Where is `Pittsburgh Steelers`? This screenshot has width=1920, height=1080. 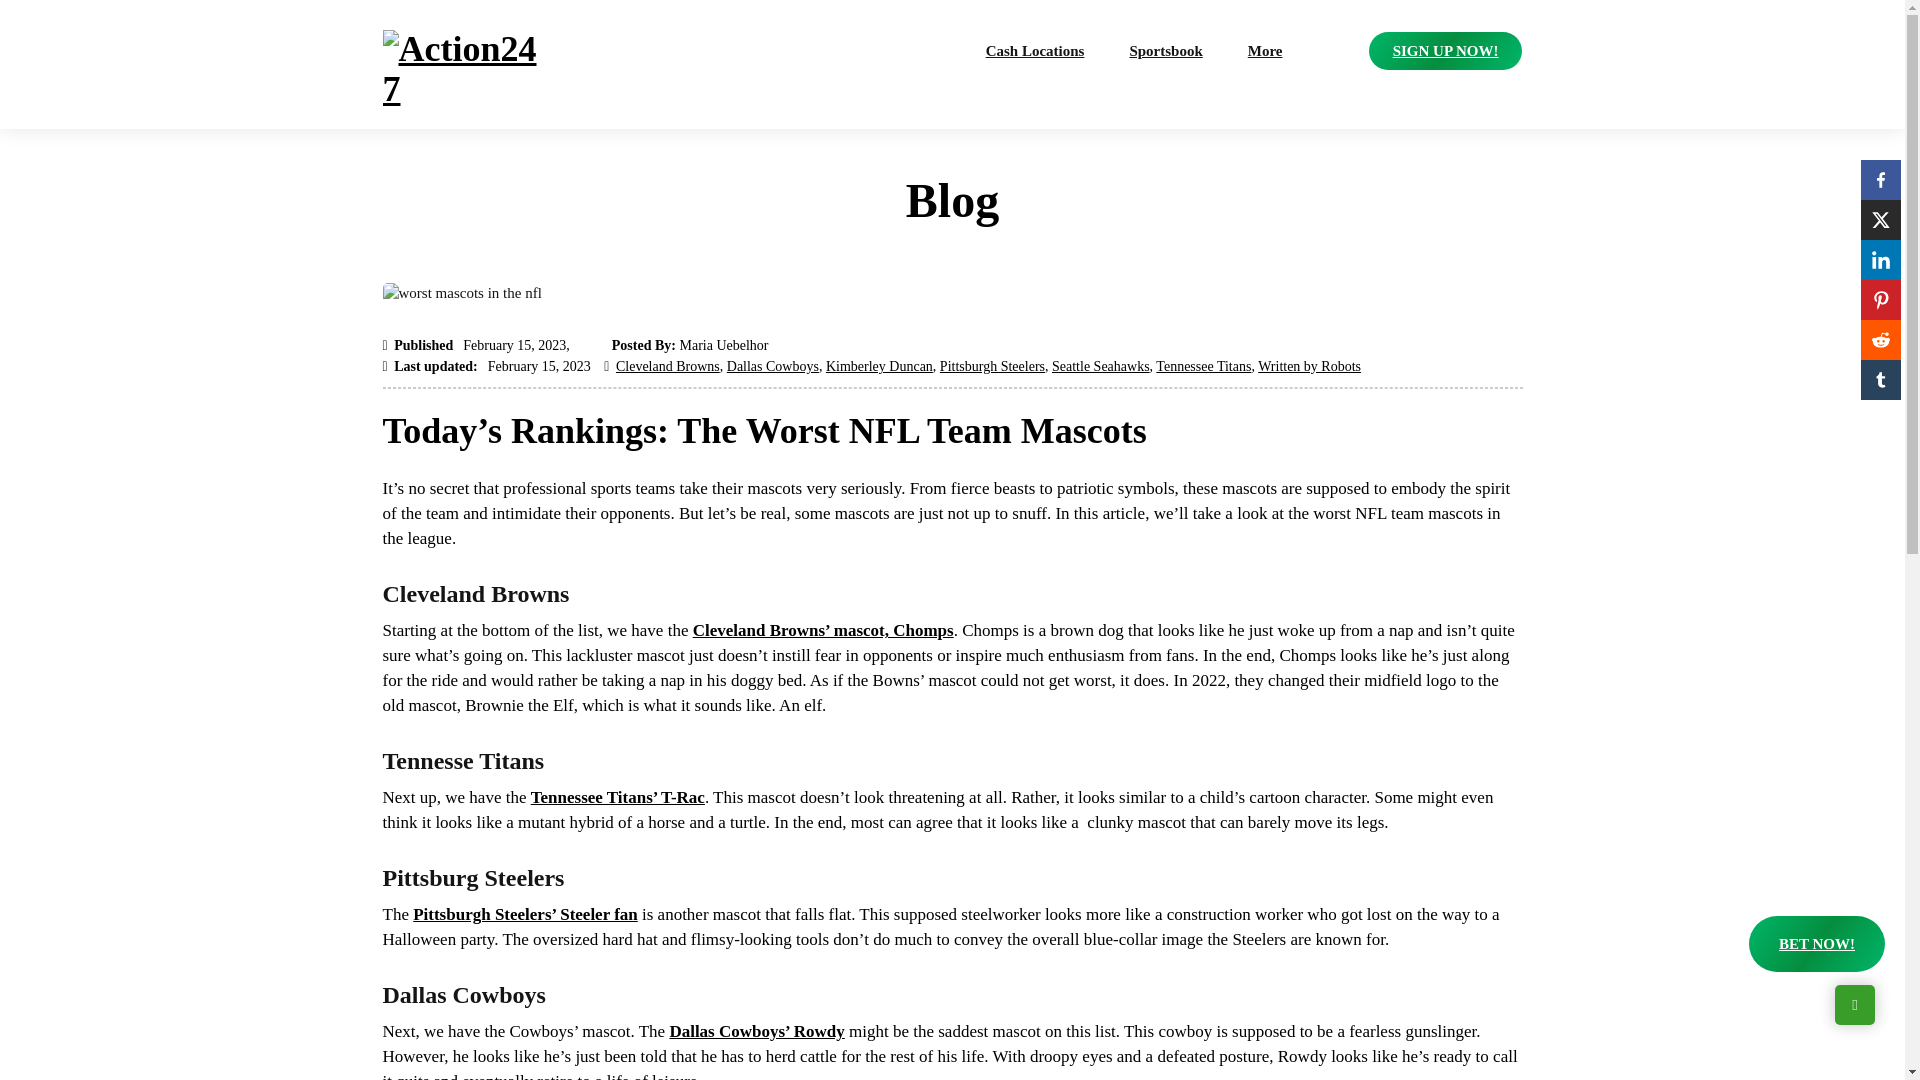
Pittsburgh Steelers is located at coordinates (992, 366).